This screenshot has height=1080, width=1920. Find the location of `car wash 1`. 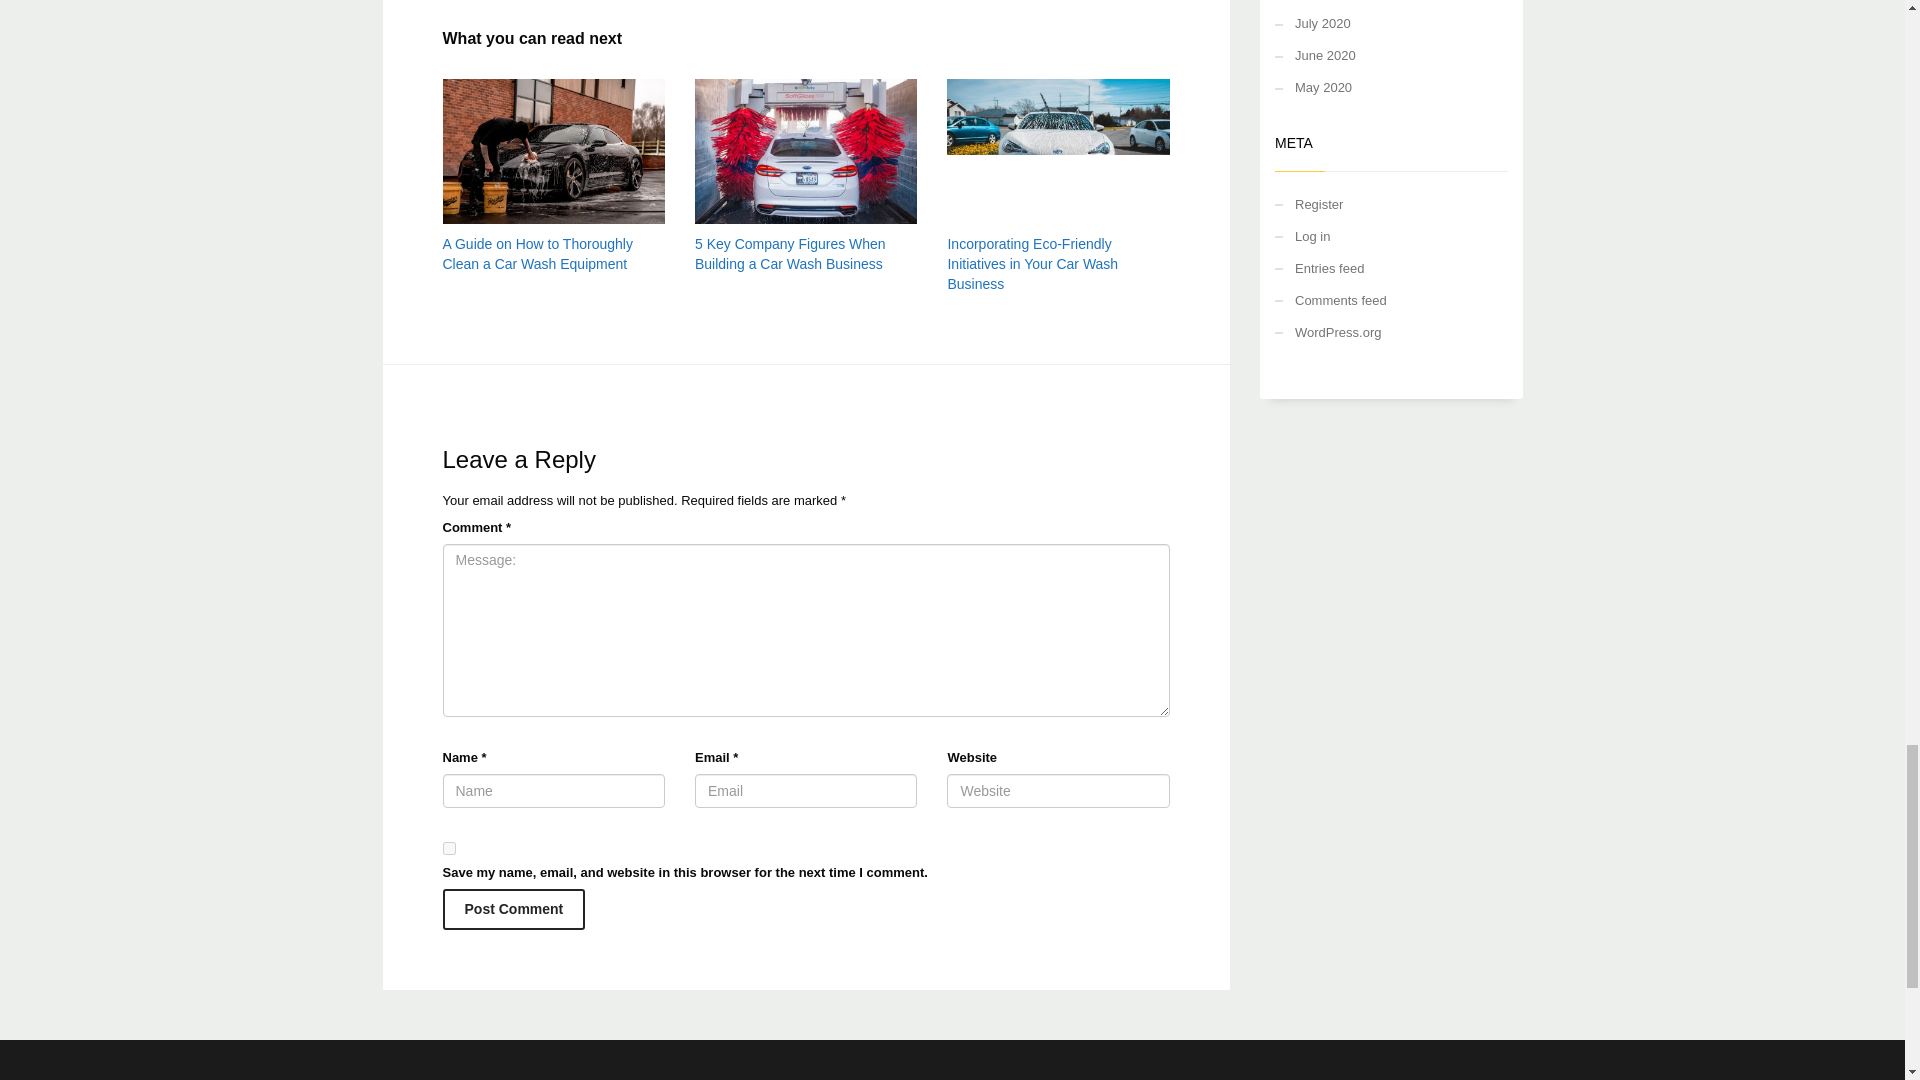

car wash 1 is located at coordinates (552, 150).